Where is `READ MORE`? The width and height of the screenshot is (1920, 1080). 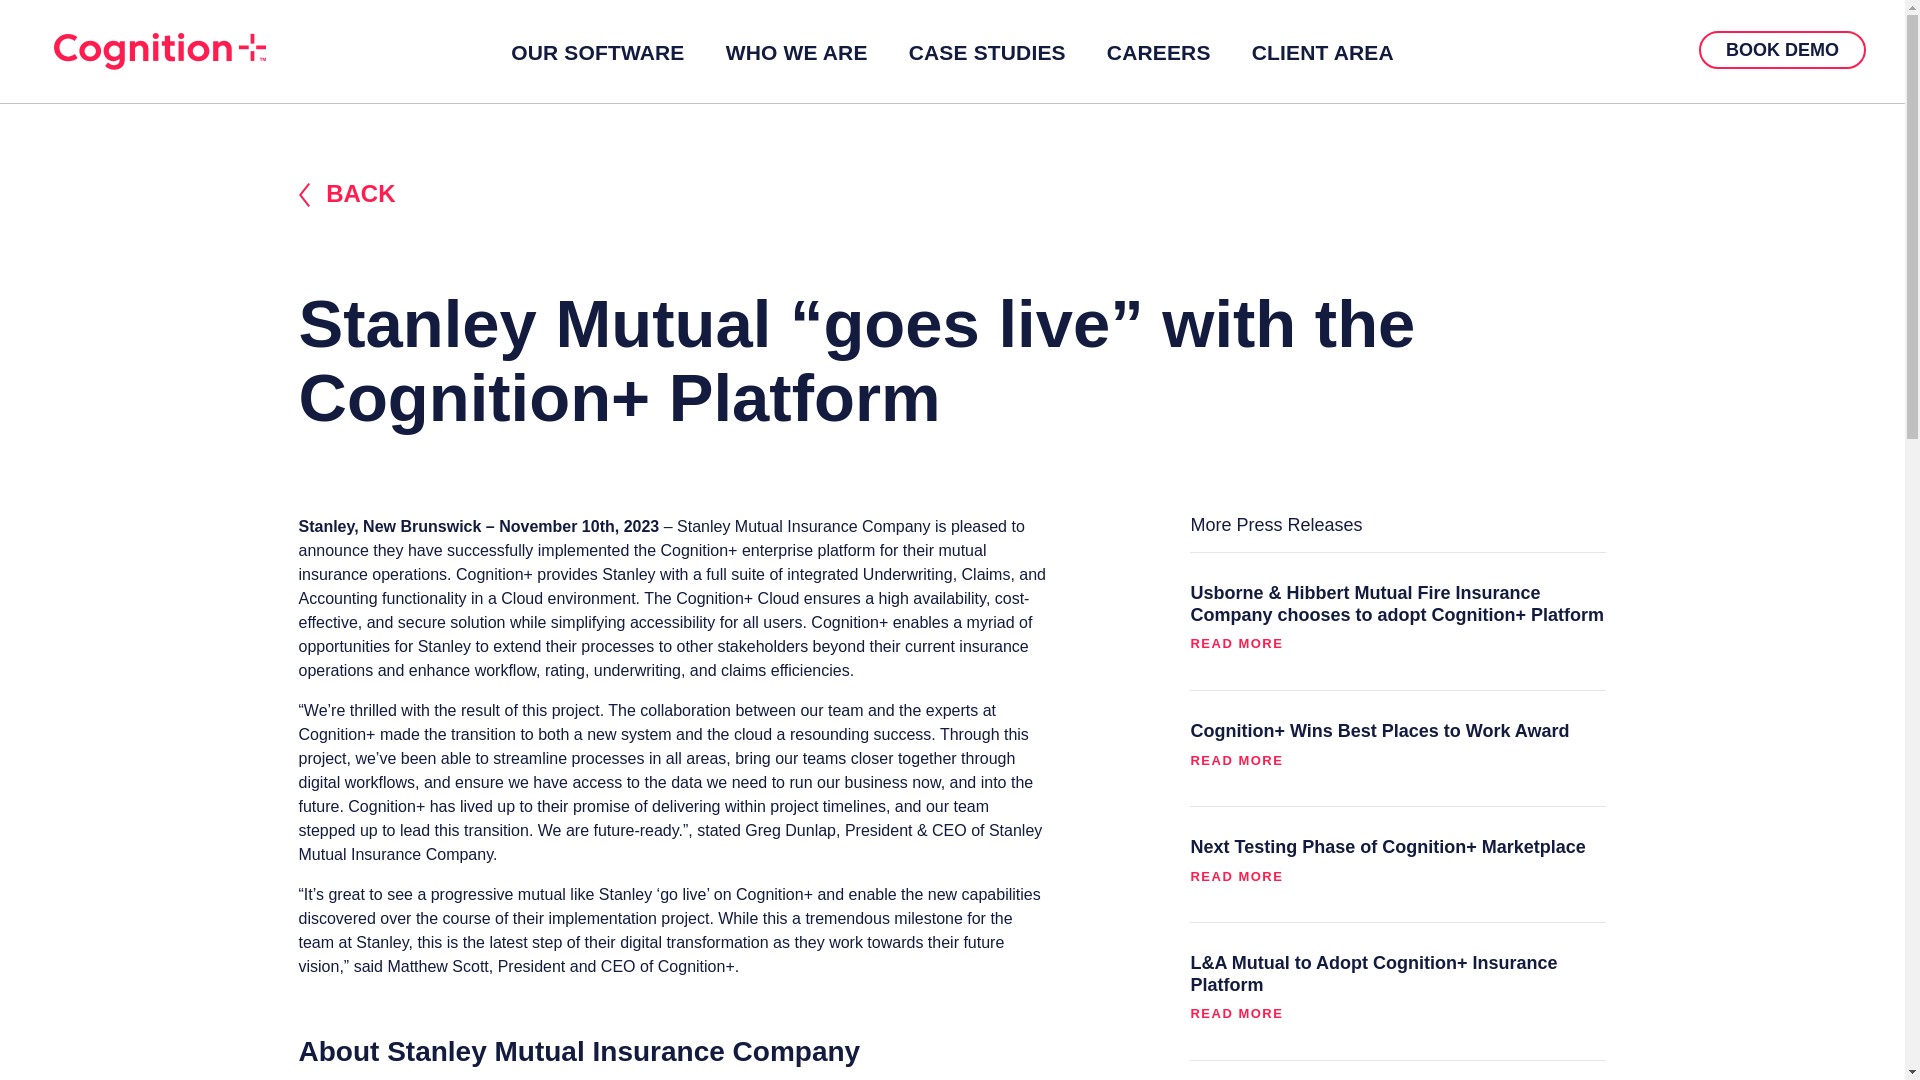 READ MORE is located at coordinates (1398, 653).